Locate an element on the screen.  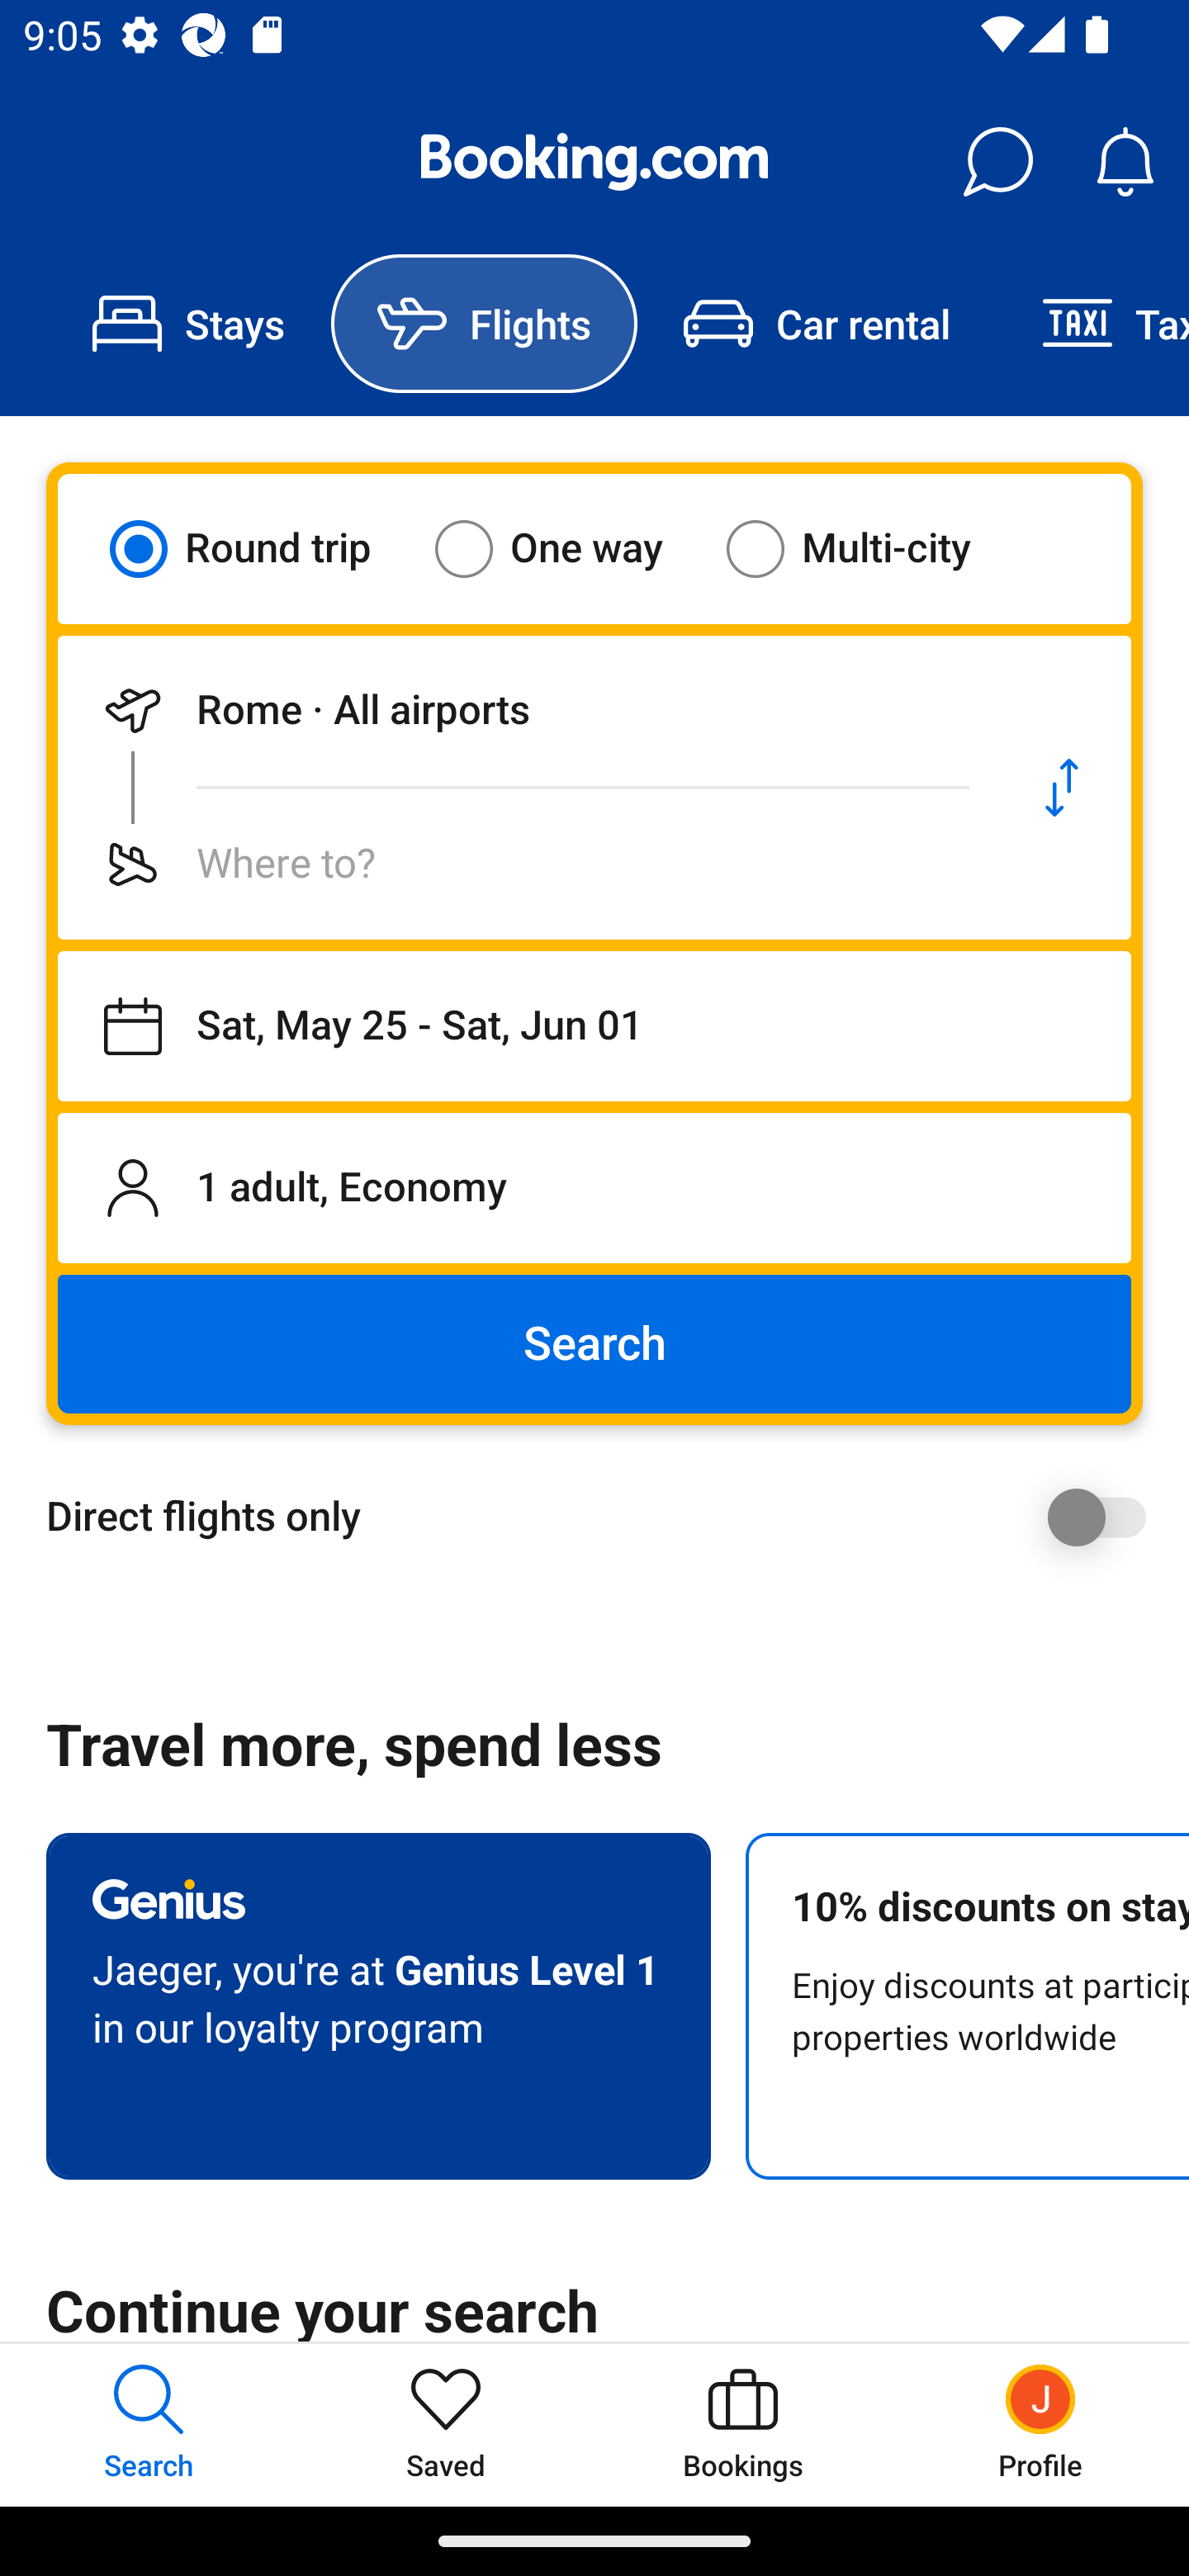
Swap departure location and destination is located at coordinates (1062, 788).